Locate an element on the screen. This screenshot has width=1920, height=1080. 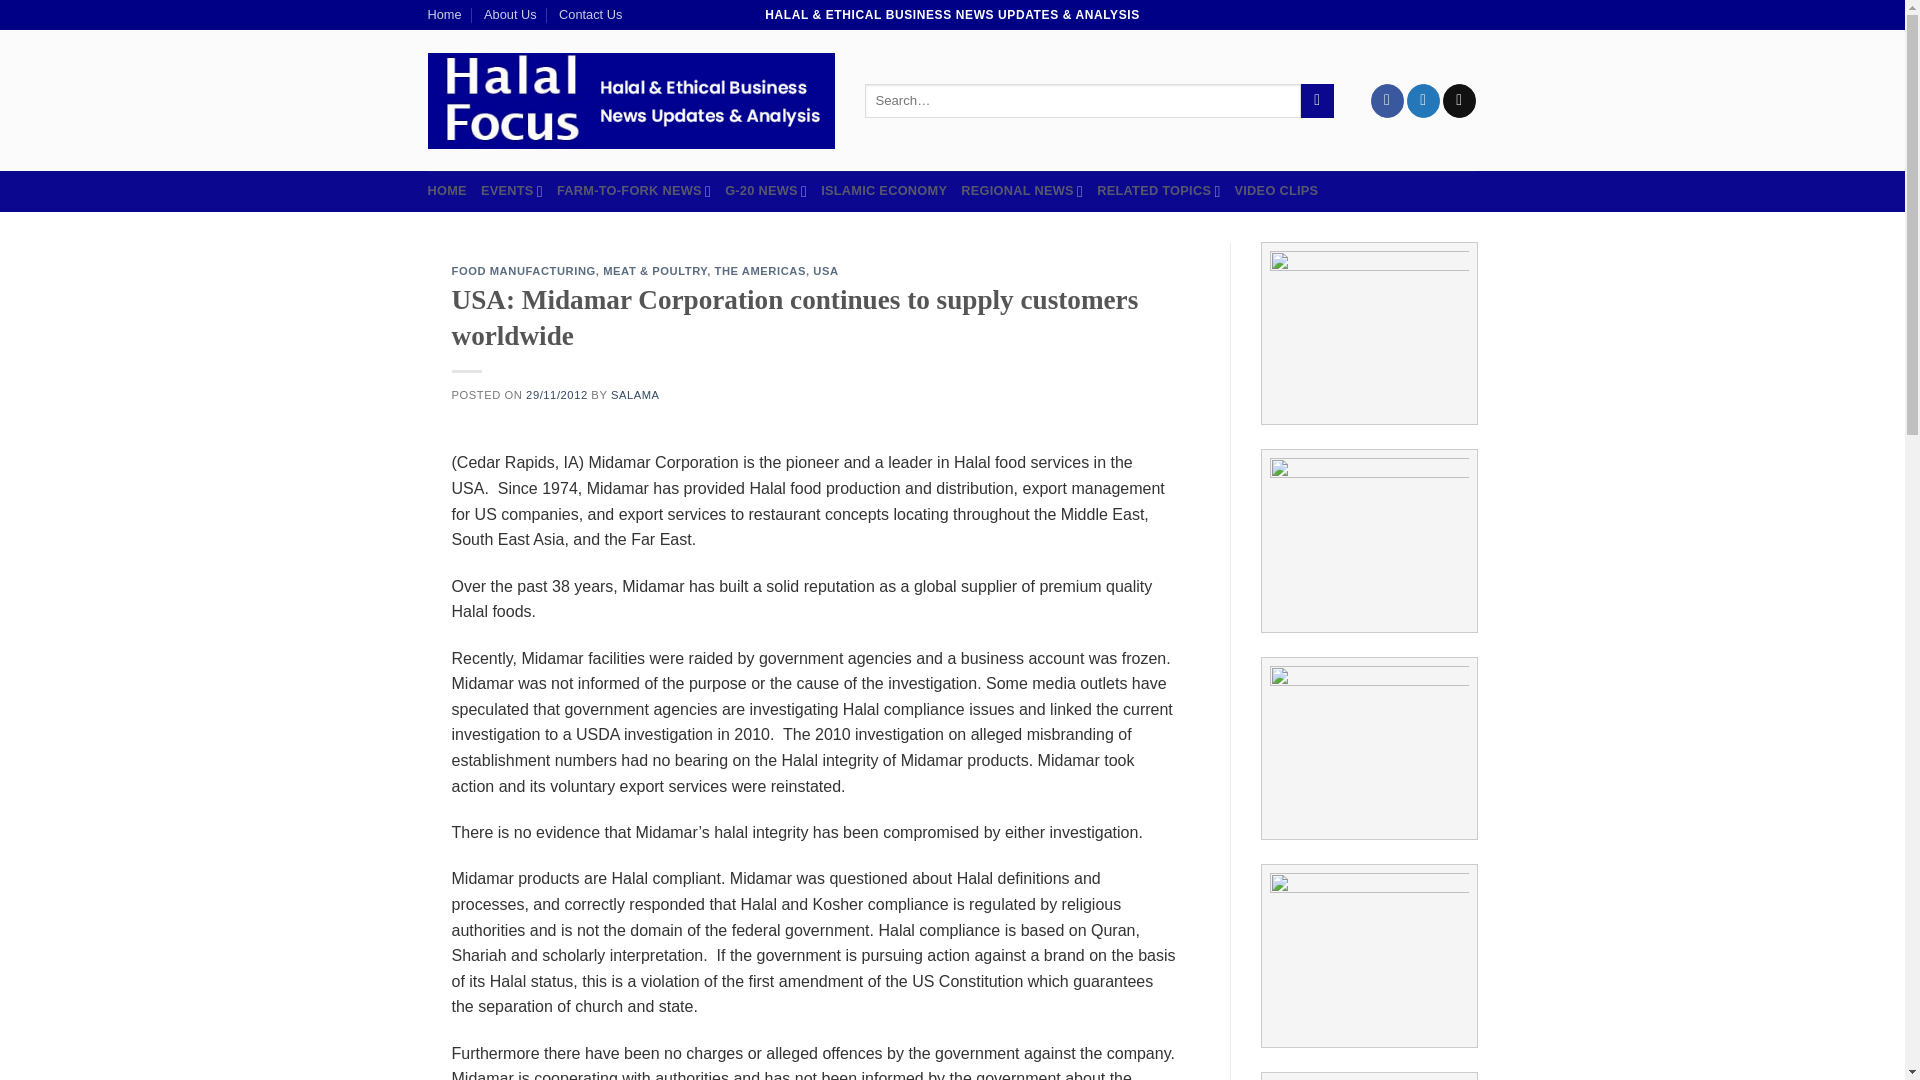
Send us an email is located at coordinates (1460, 100).